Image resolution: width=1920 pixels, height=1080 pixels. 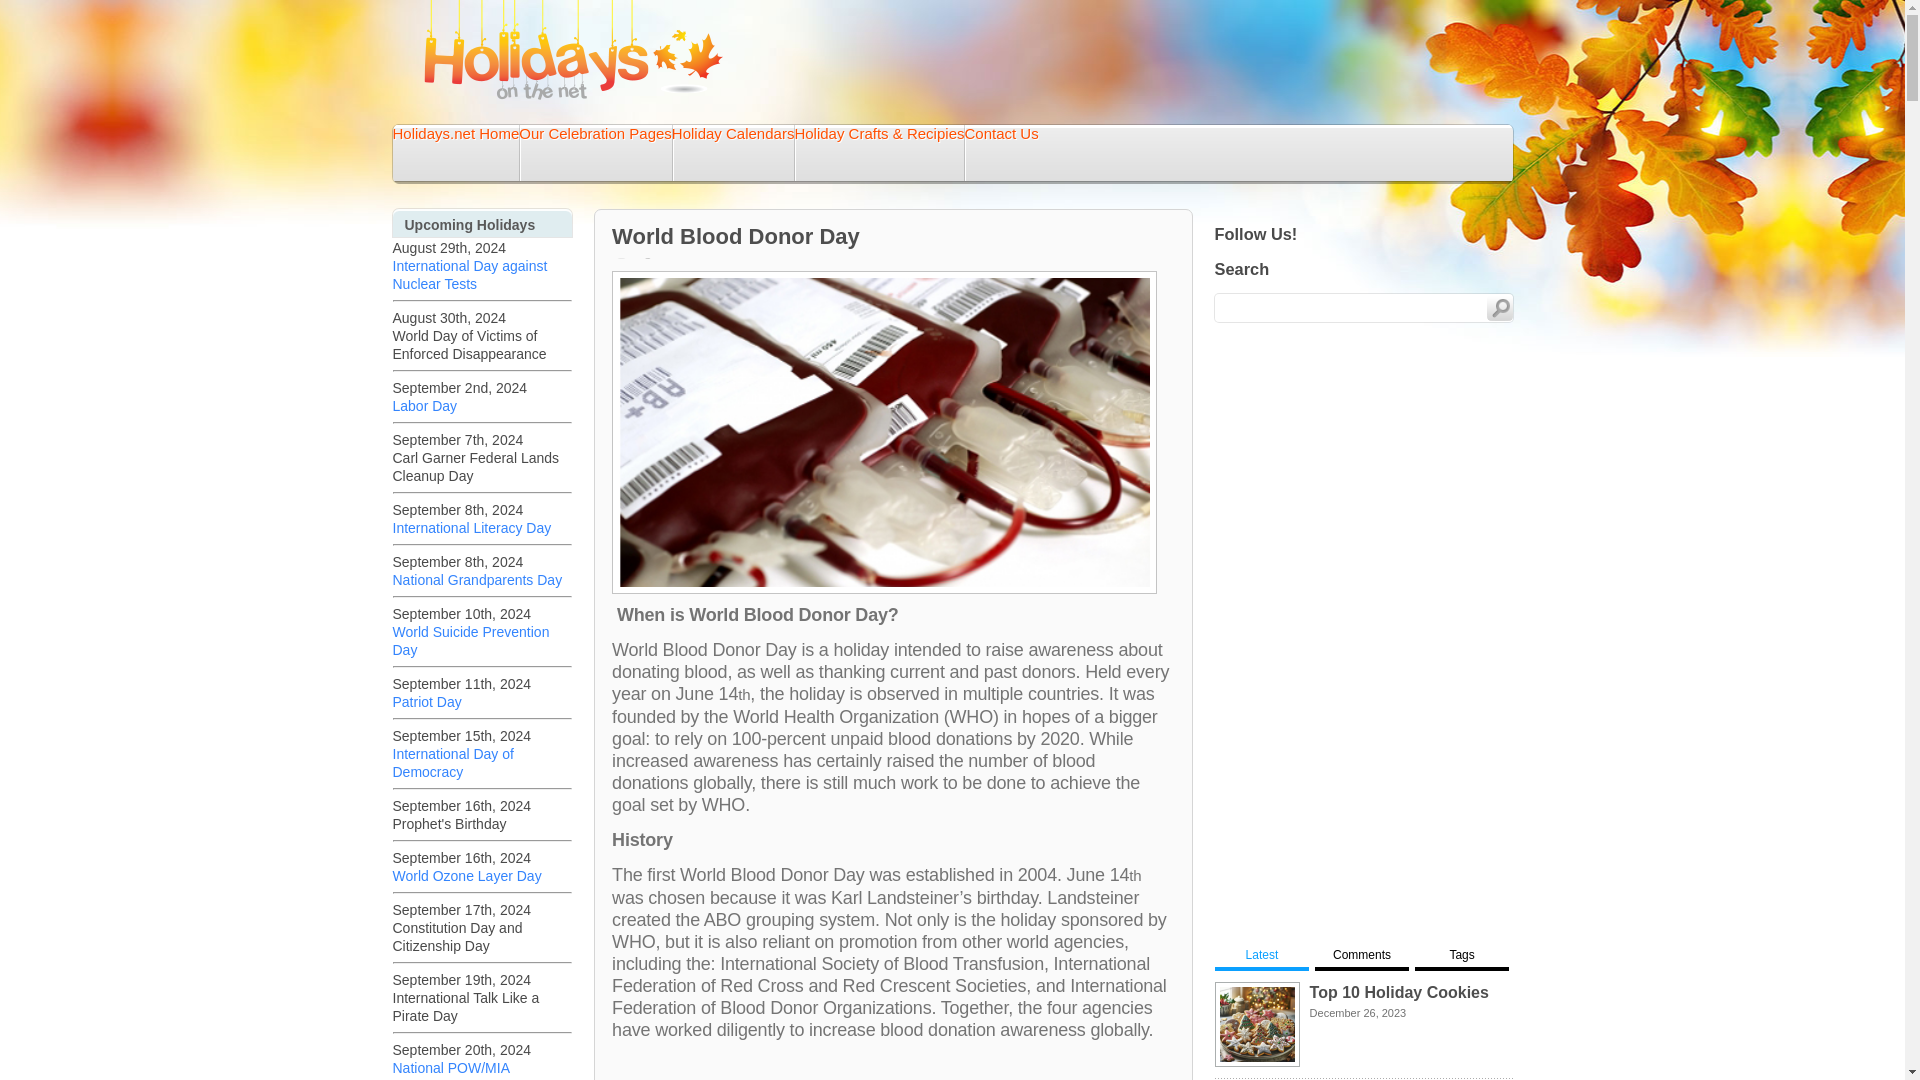 What do you see at coordinates (894, 1067) in the screenshot?
I see `Advertisement` at bounding box center [894, 1067].